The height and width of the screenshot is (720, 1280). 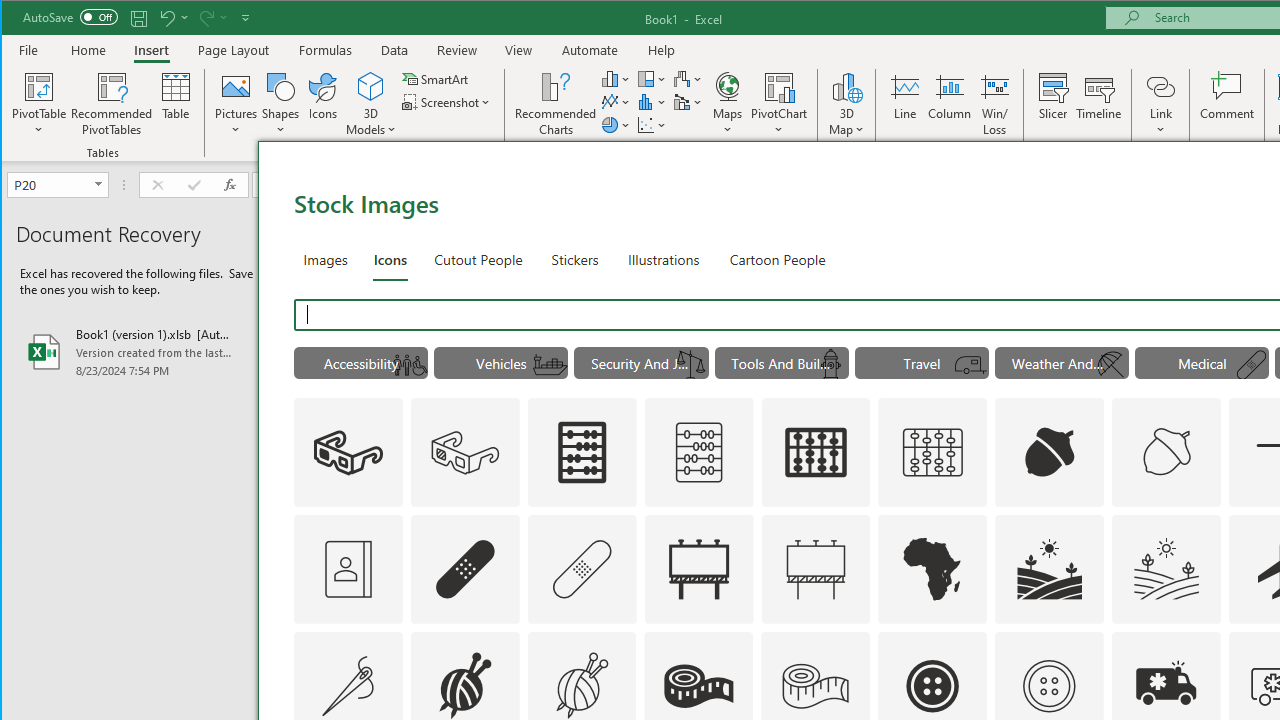 What do you see at coordinates (698, 568) in the screenshot?
I see `AutomationID: Icons_Advertising` at bounding box center [698, 568].